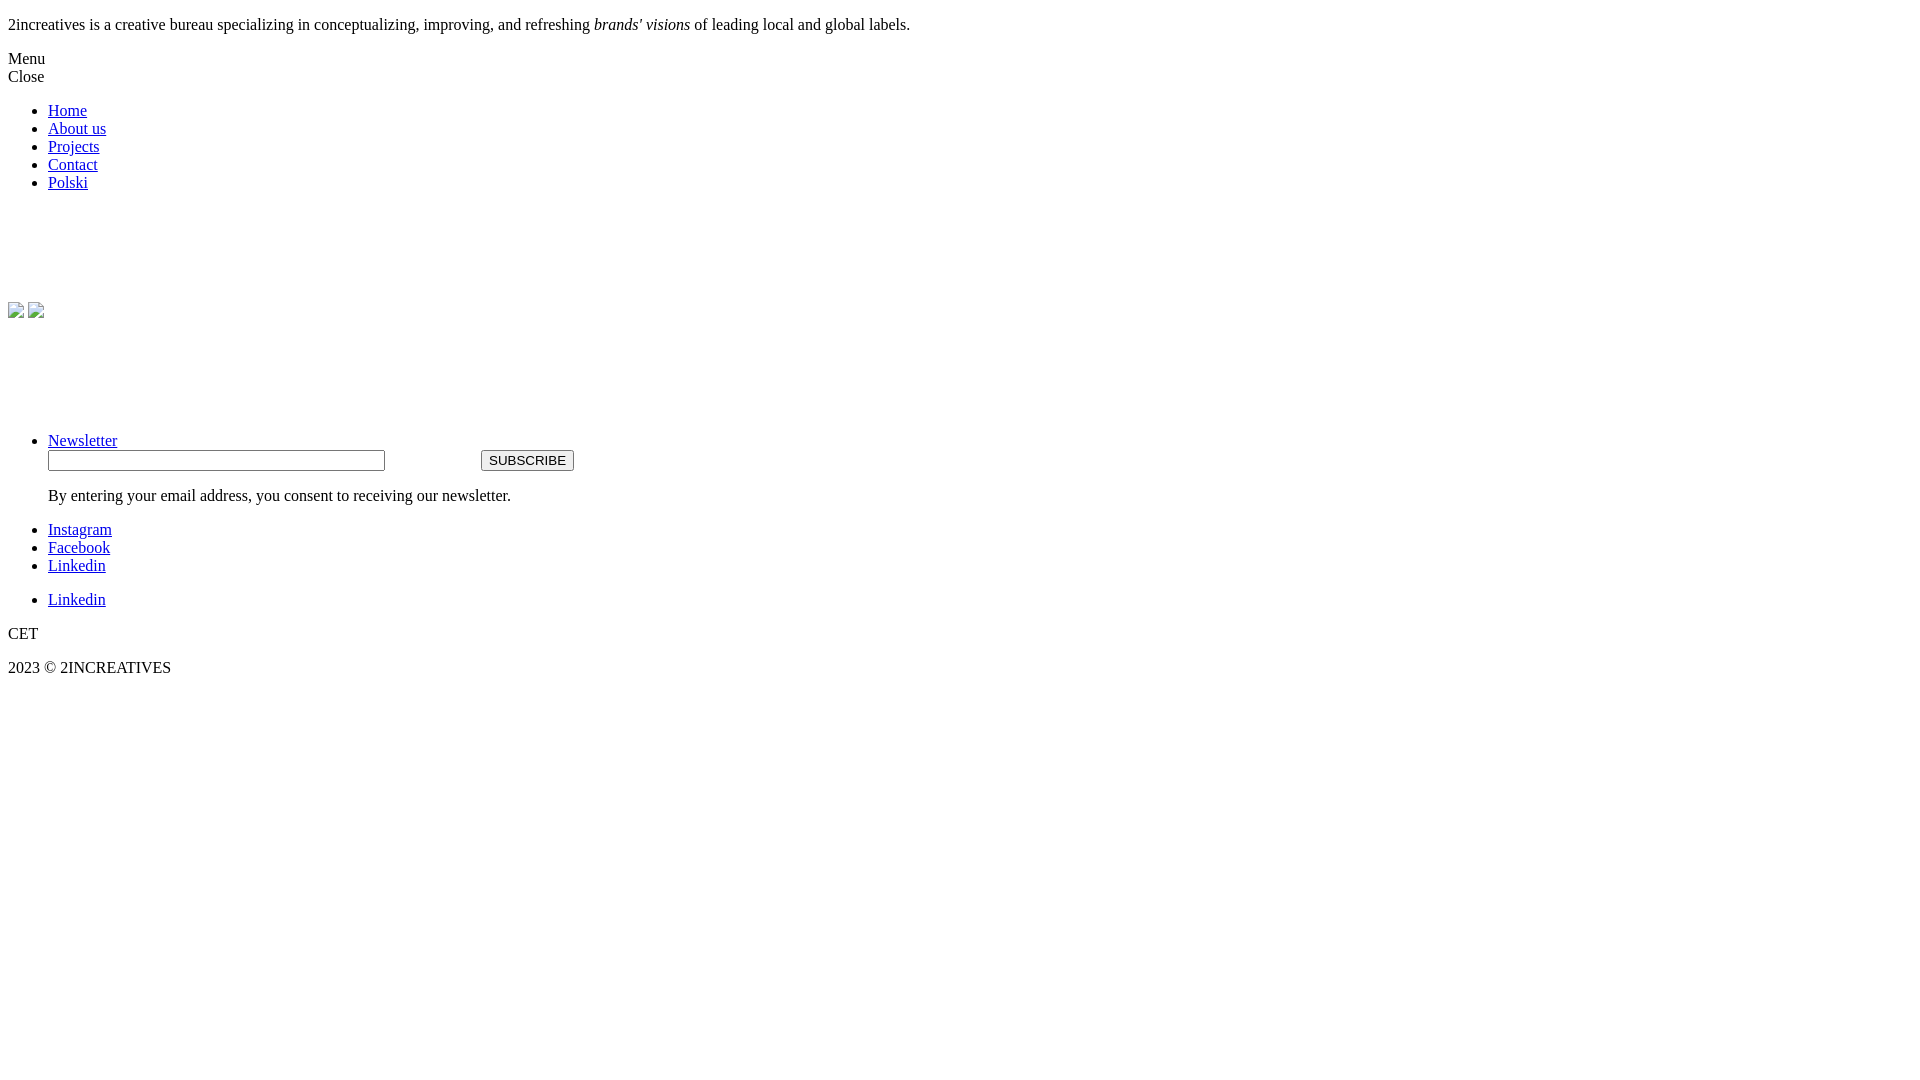 This screenshot has height=1080, width=1920. Describe the element at coordinates (79, 548) in the screenshot. I see `Facebook` at that location.